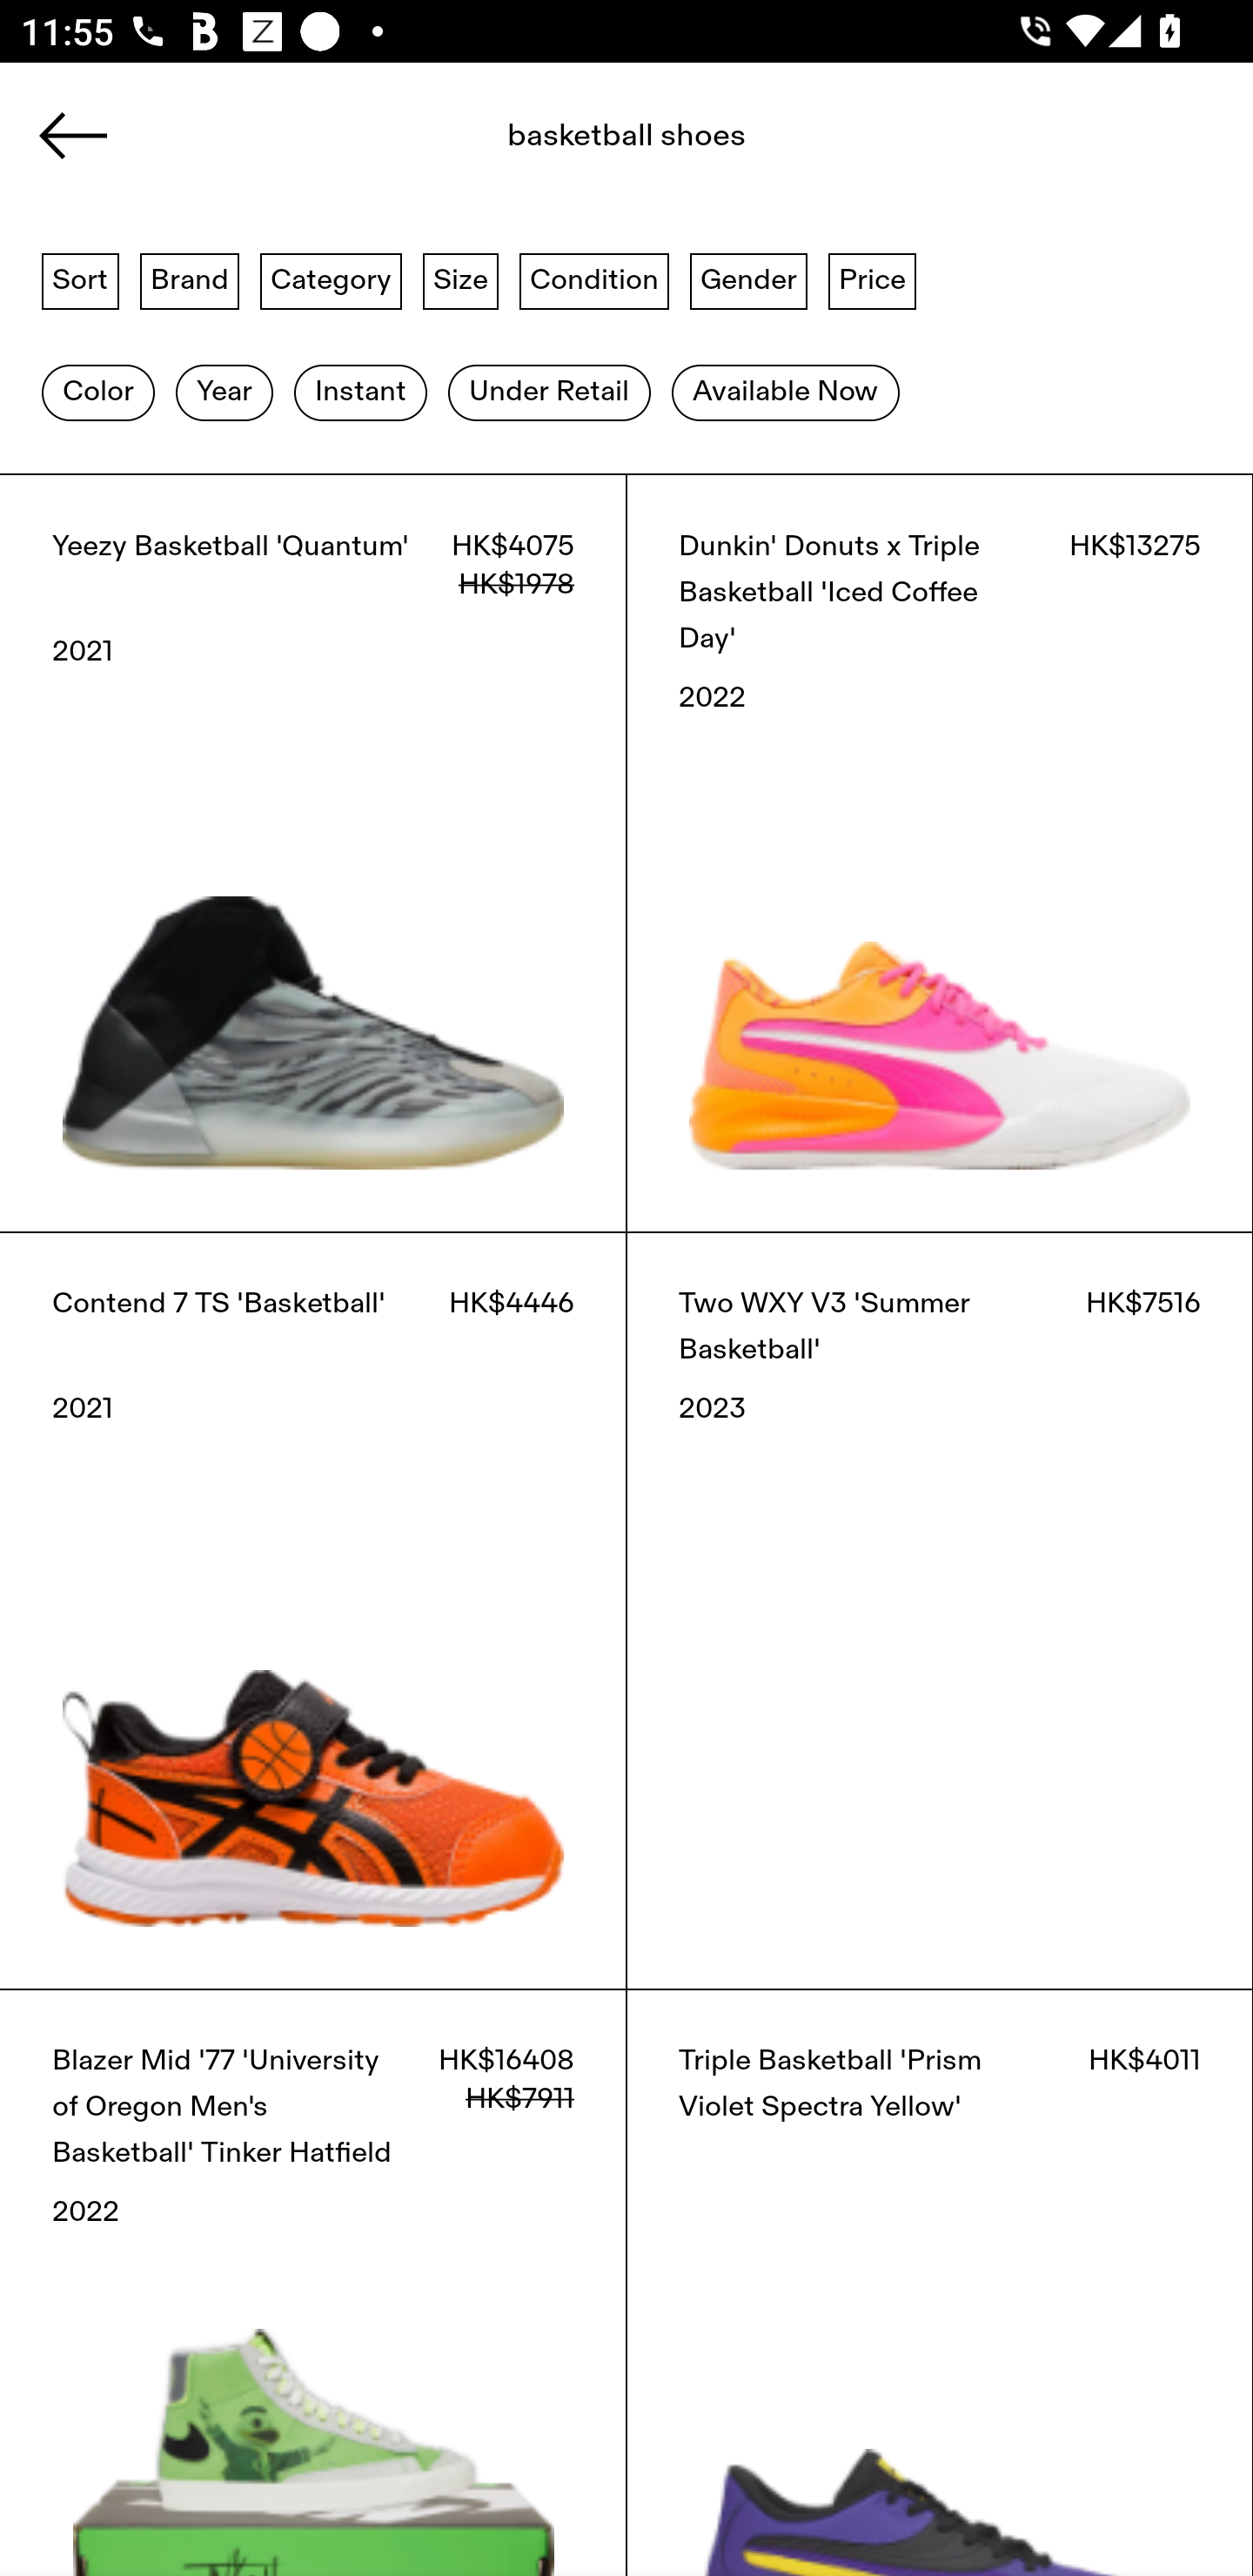 This screenshot has width=1253, height=2576. I want to click on Search, so click(559, 145).